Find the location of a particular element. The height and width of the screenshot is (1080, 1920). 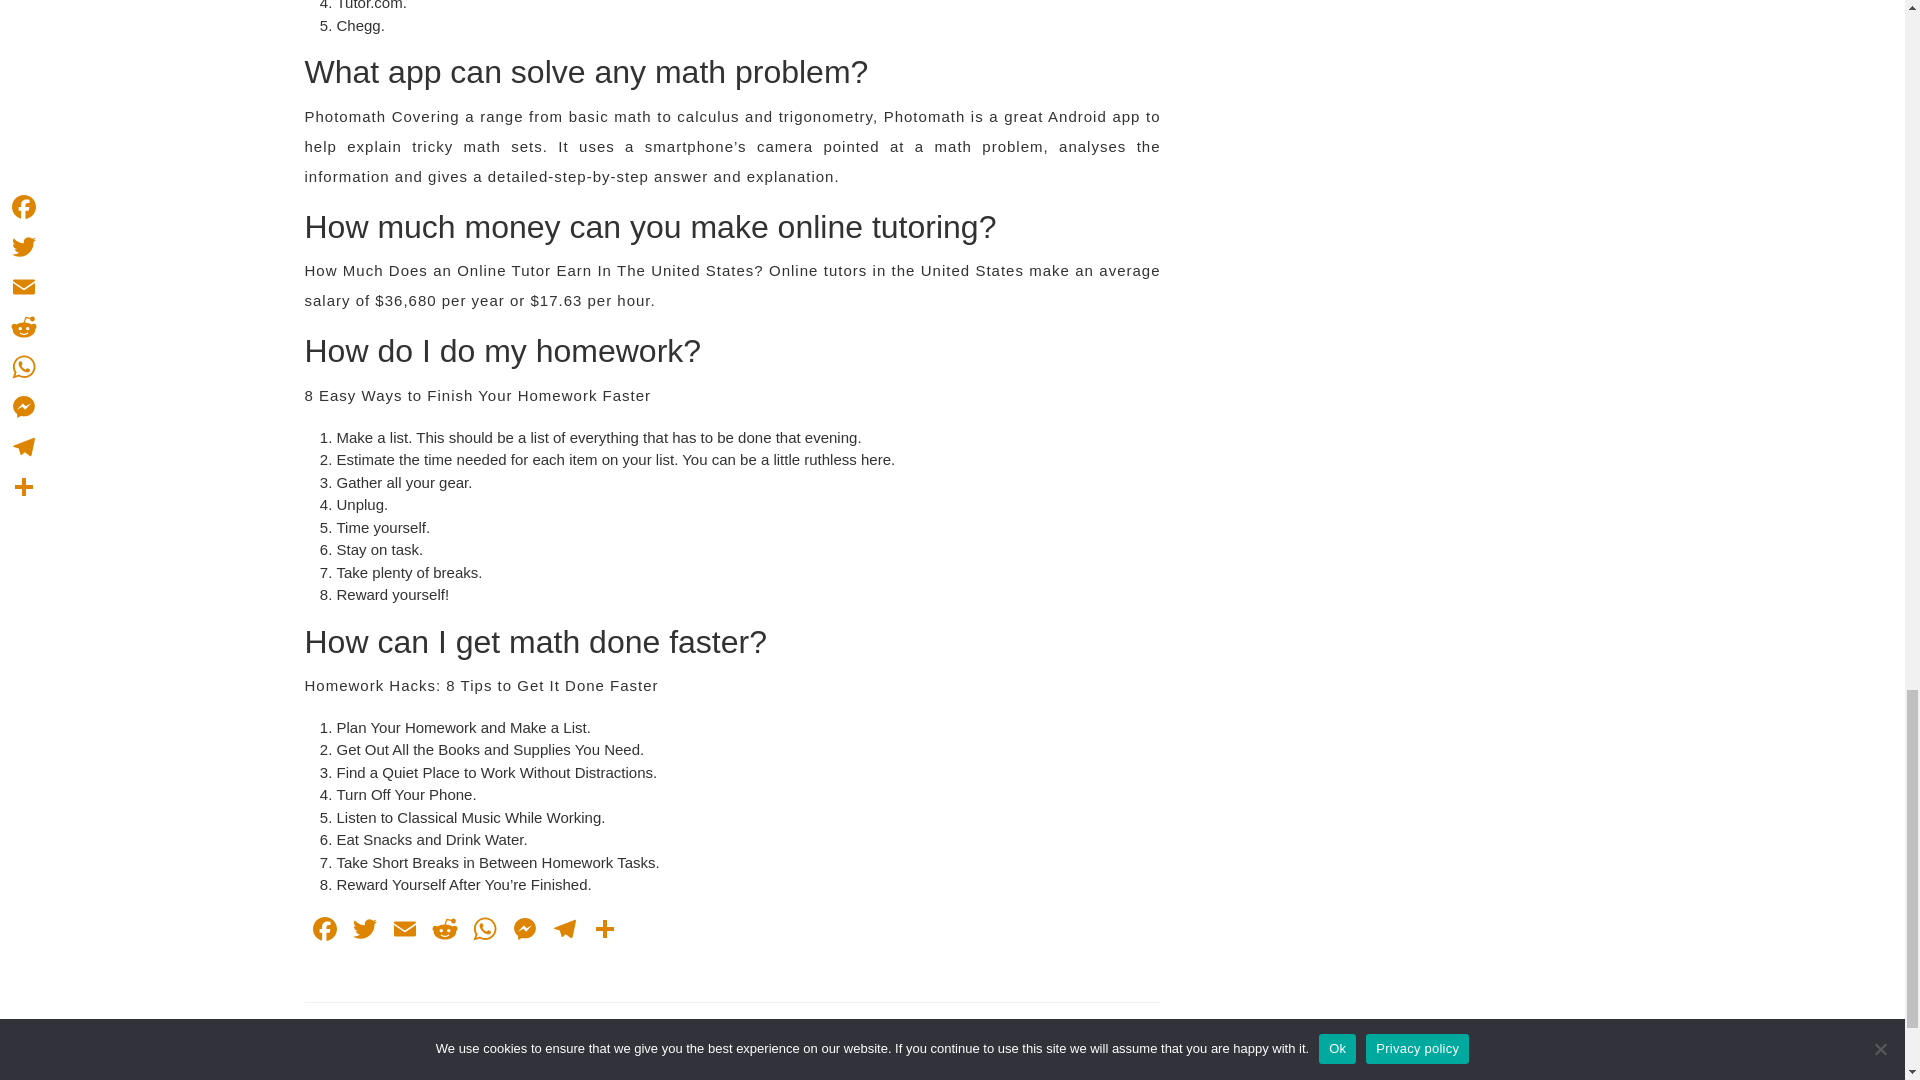

Telegram is located at coordinates (484, 931).